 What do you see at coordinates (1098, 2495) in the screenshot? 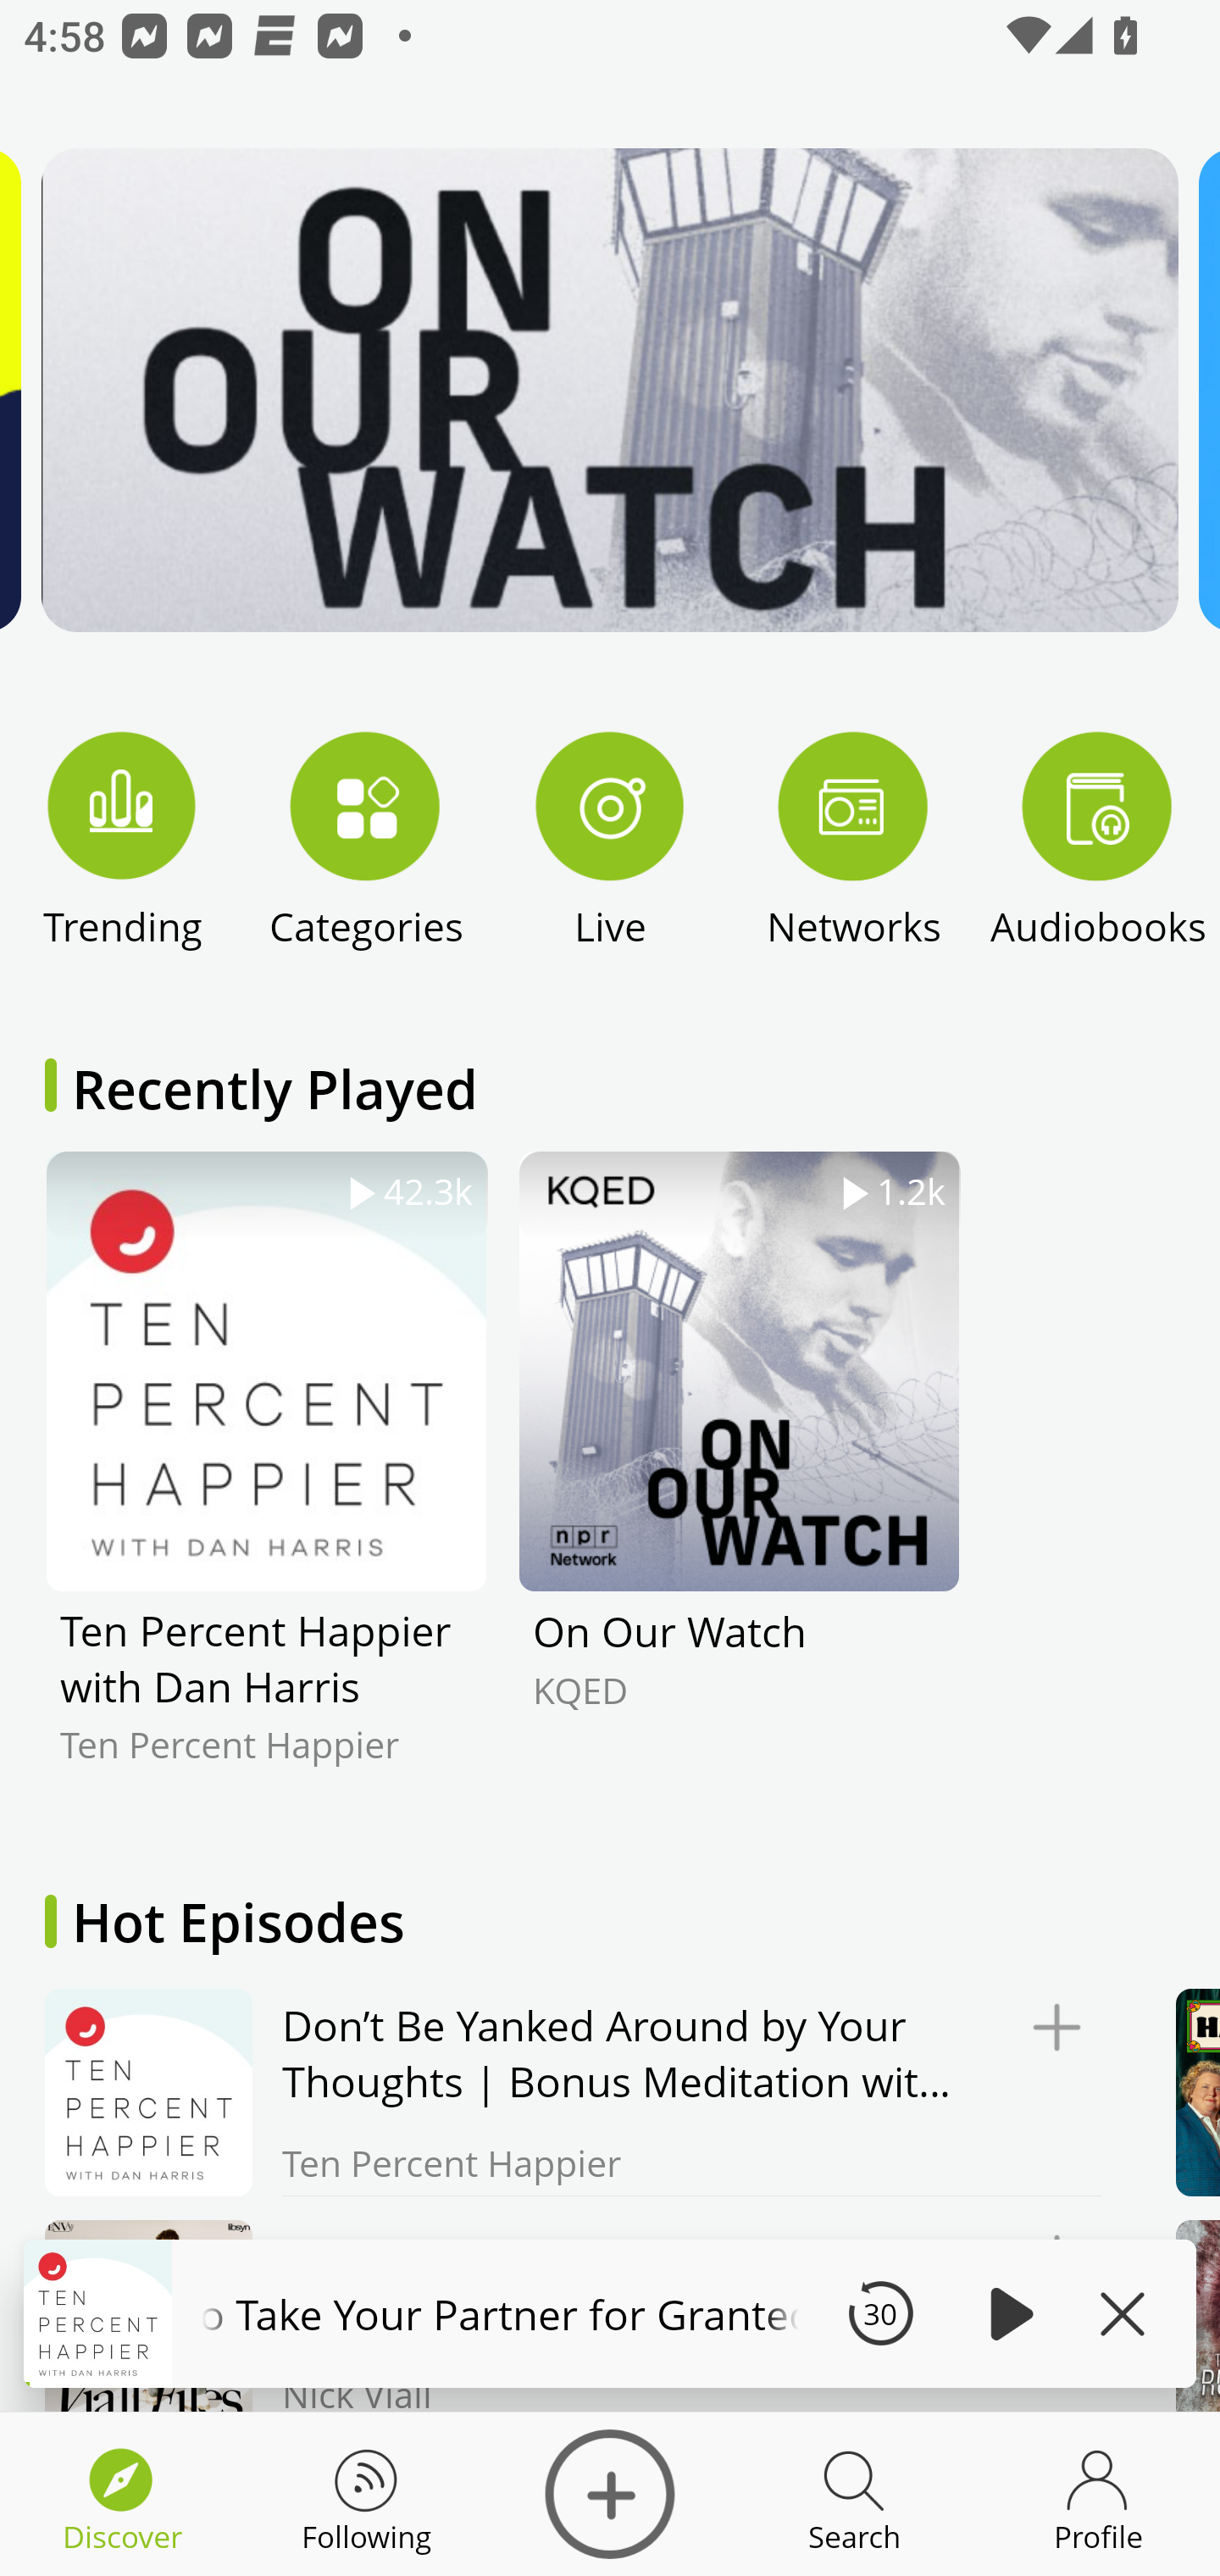
I see `Discover Profile` at bounding box center [1098, 2495].